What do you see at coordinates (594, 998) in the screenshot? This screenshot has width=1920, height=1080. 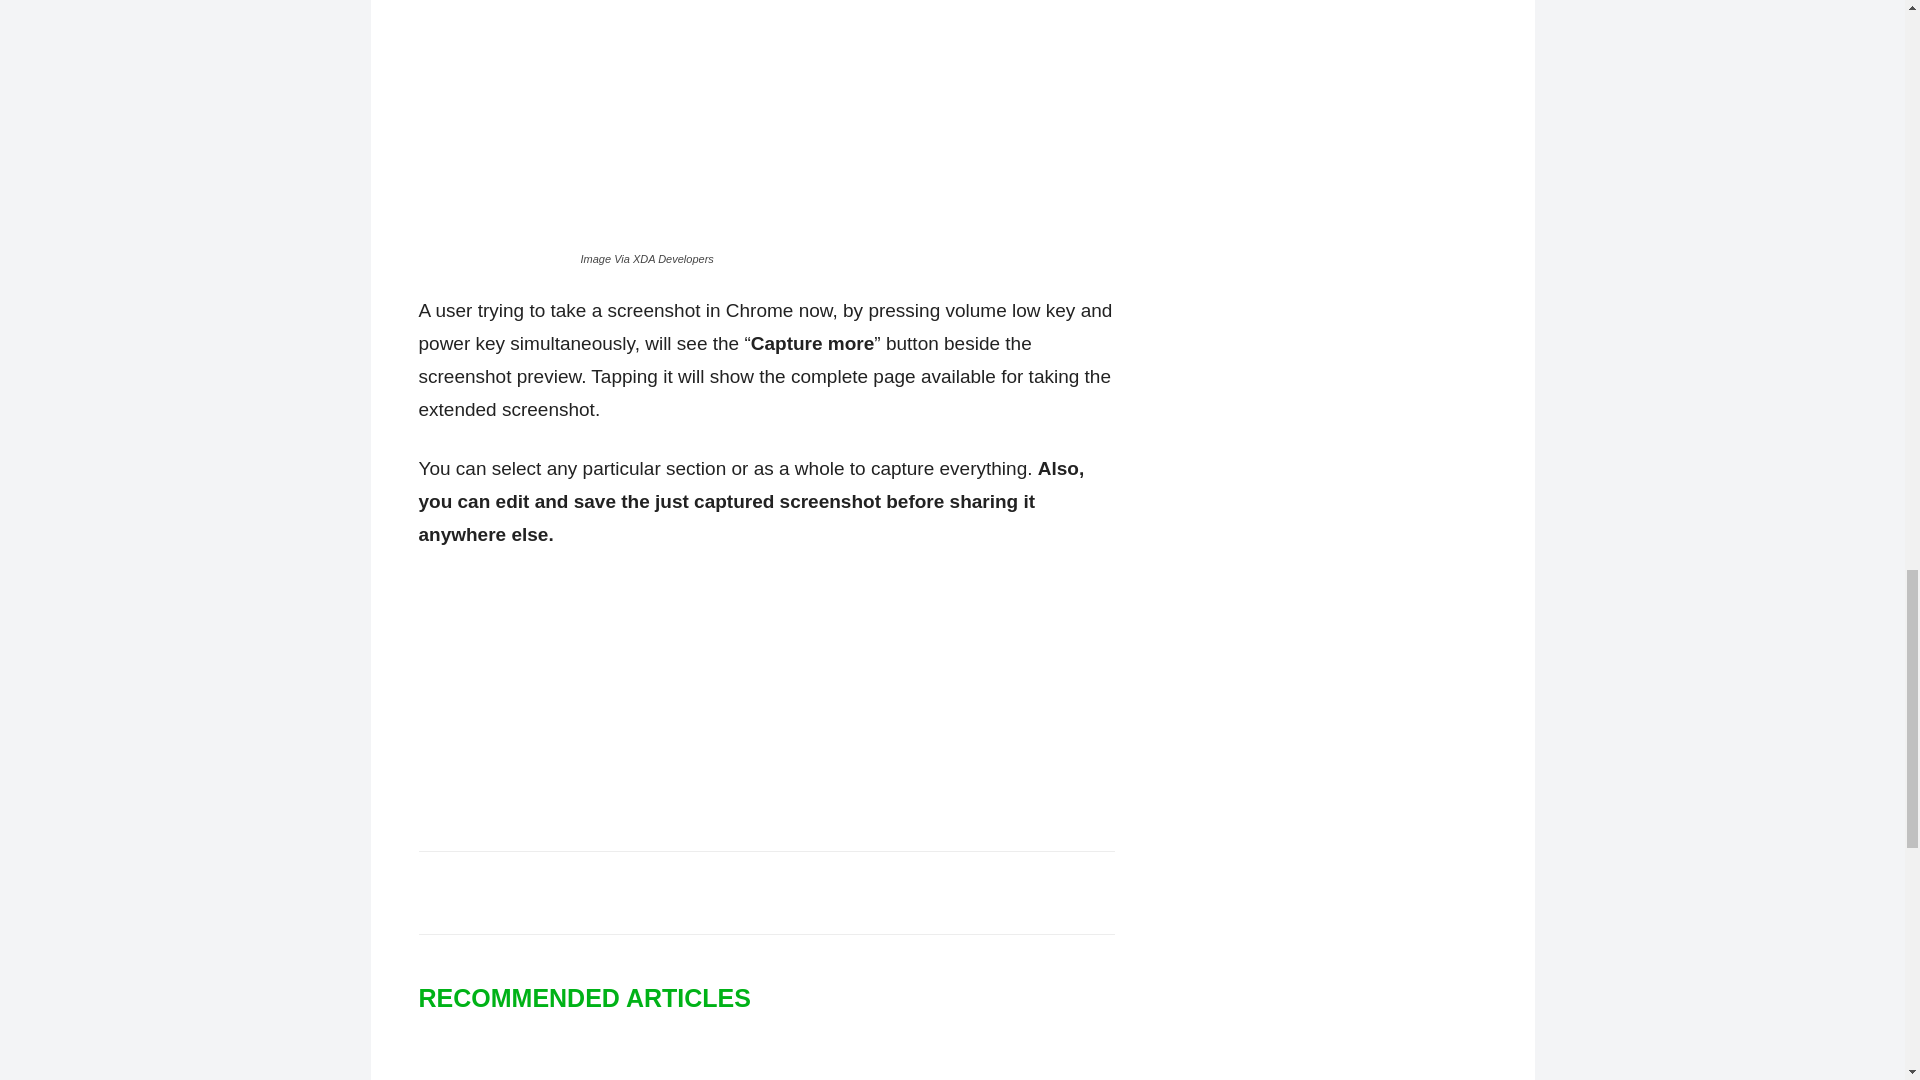 I see `RECOMMENDED ARTICLES` at bounding box center [594, 998].